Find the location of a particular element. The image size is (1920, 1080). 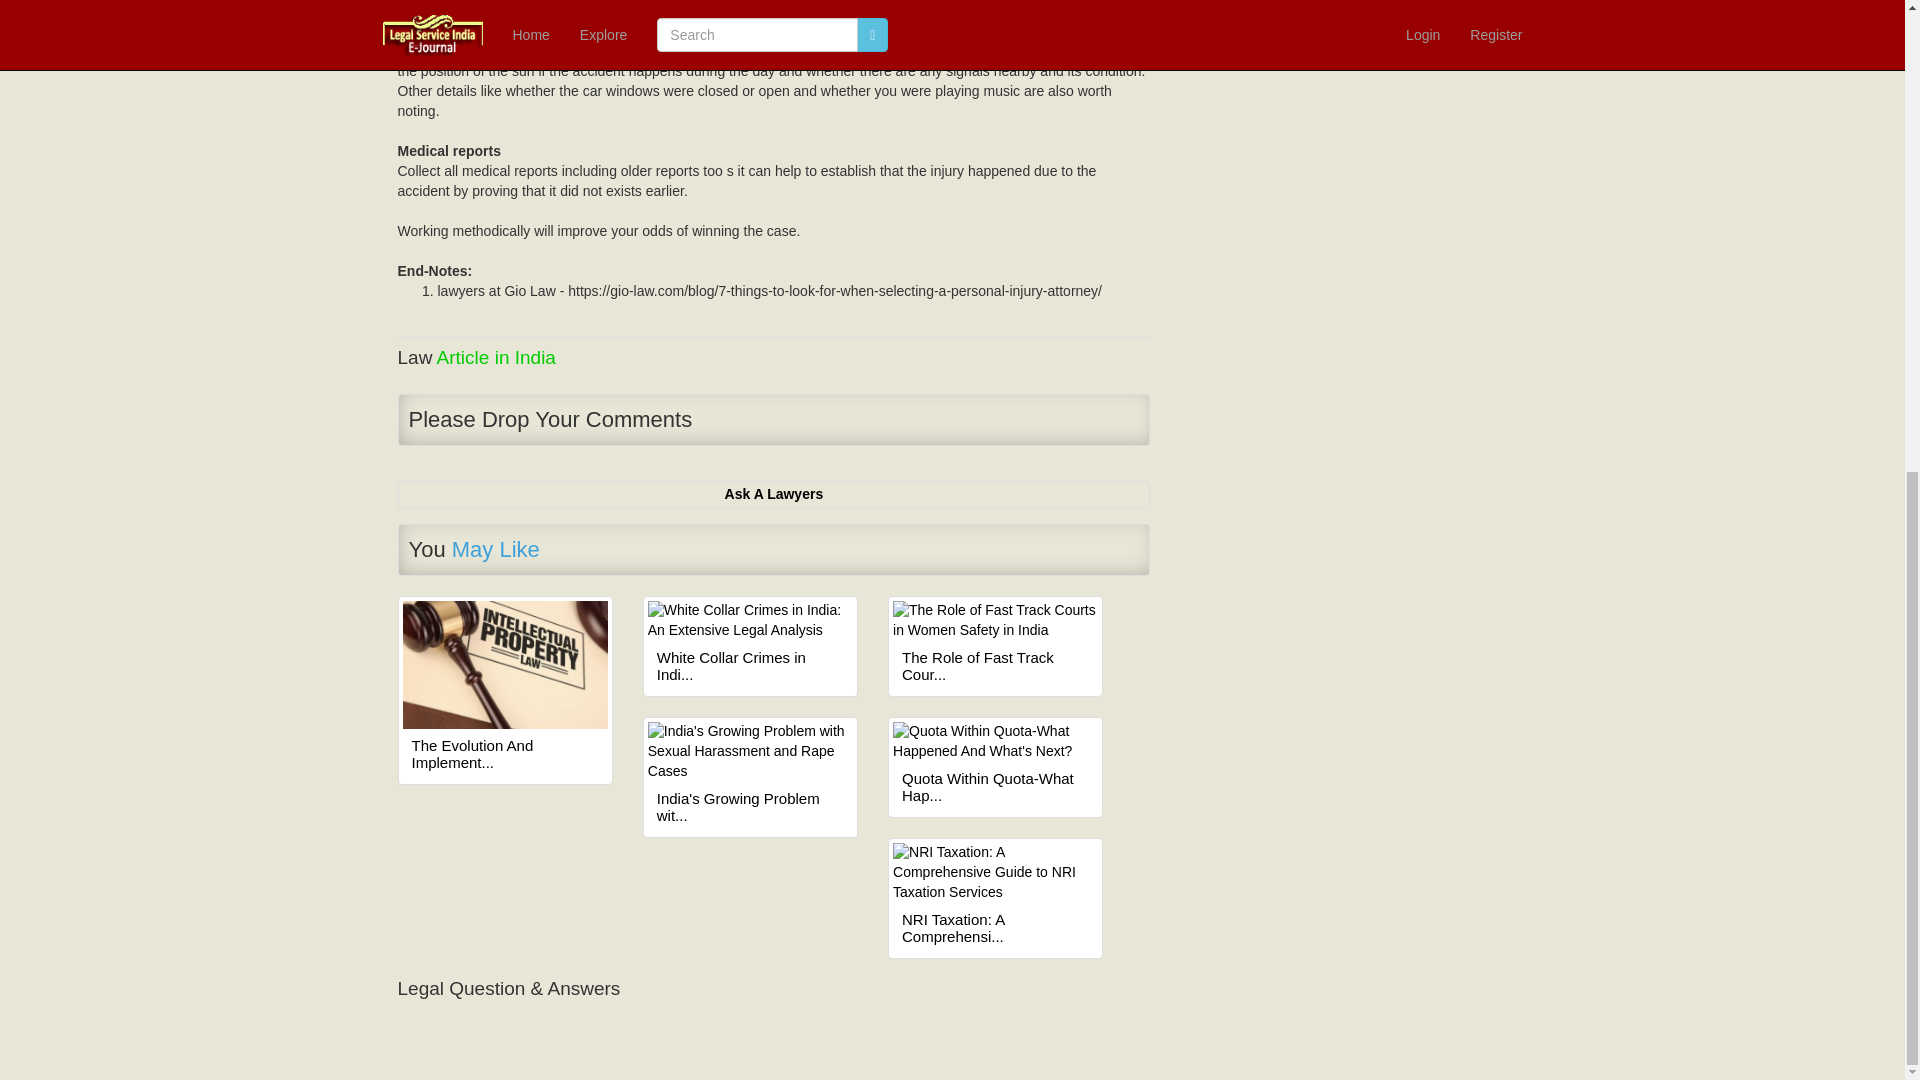

NRI Taxation: A Comprehensi... is located at coordinates (995, 928).